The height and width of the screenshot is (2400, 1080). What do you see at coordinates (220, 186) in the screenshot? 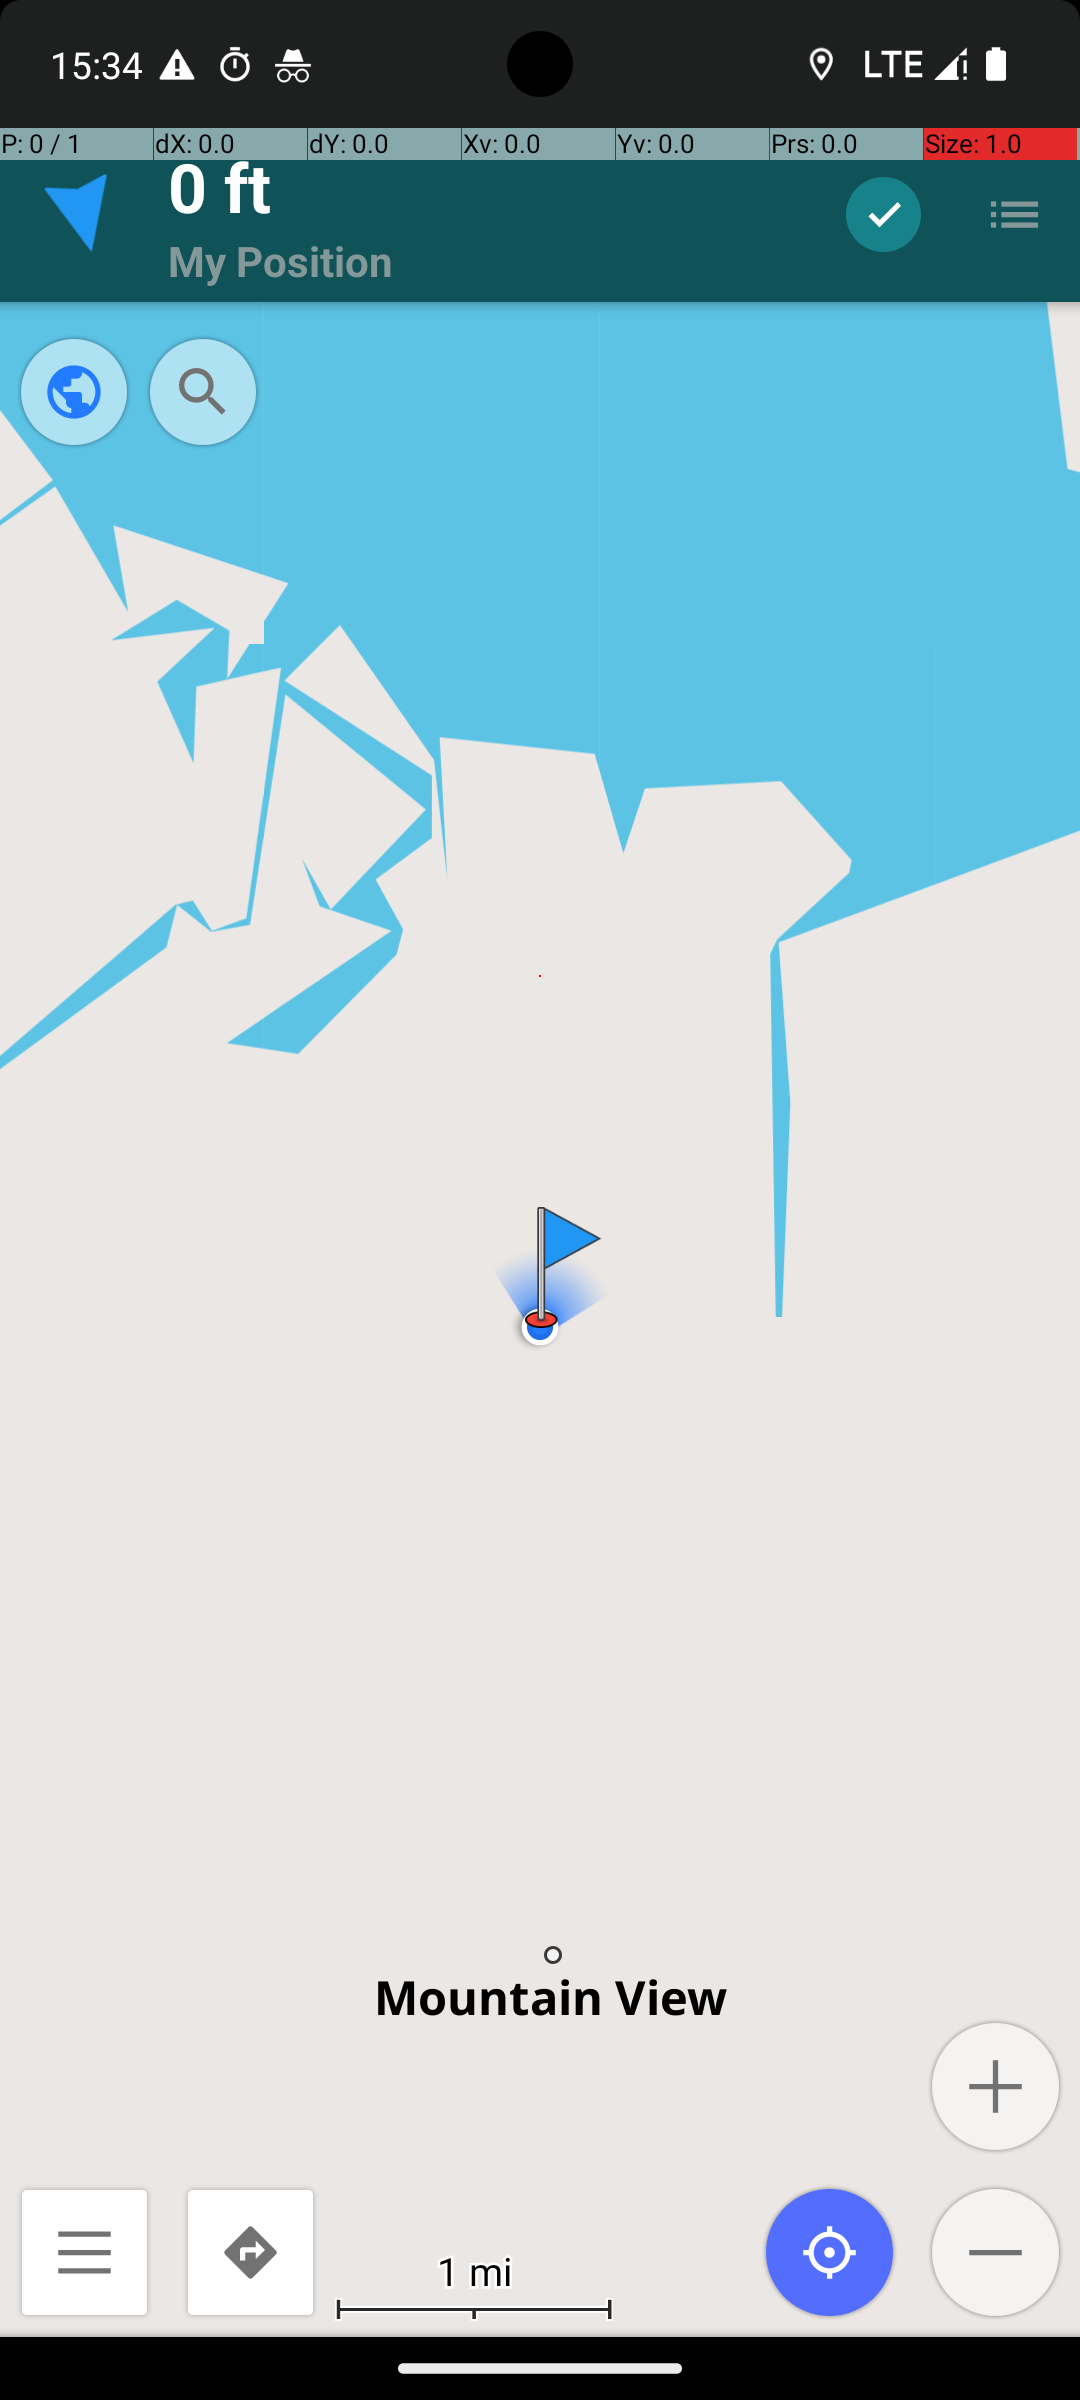
I see `0 ft` at bounding box center [220, 186].